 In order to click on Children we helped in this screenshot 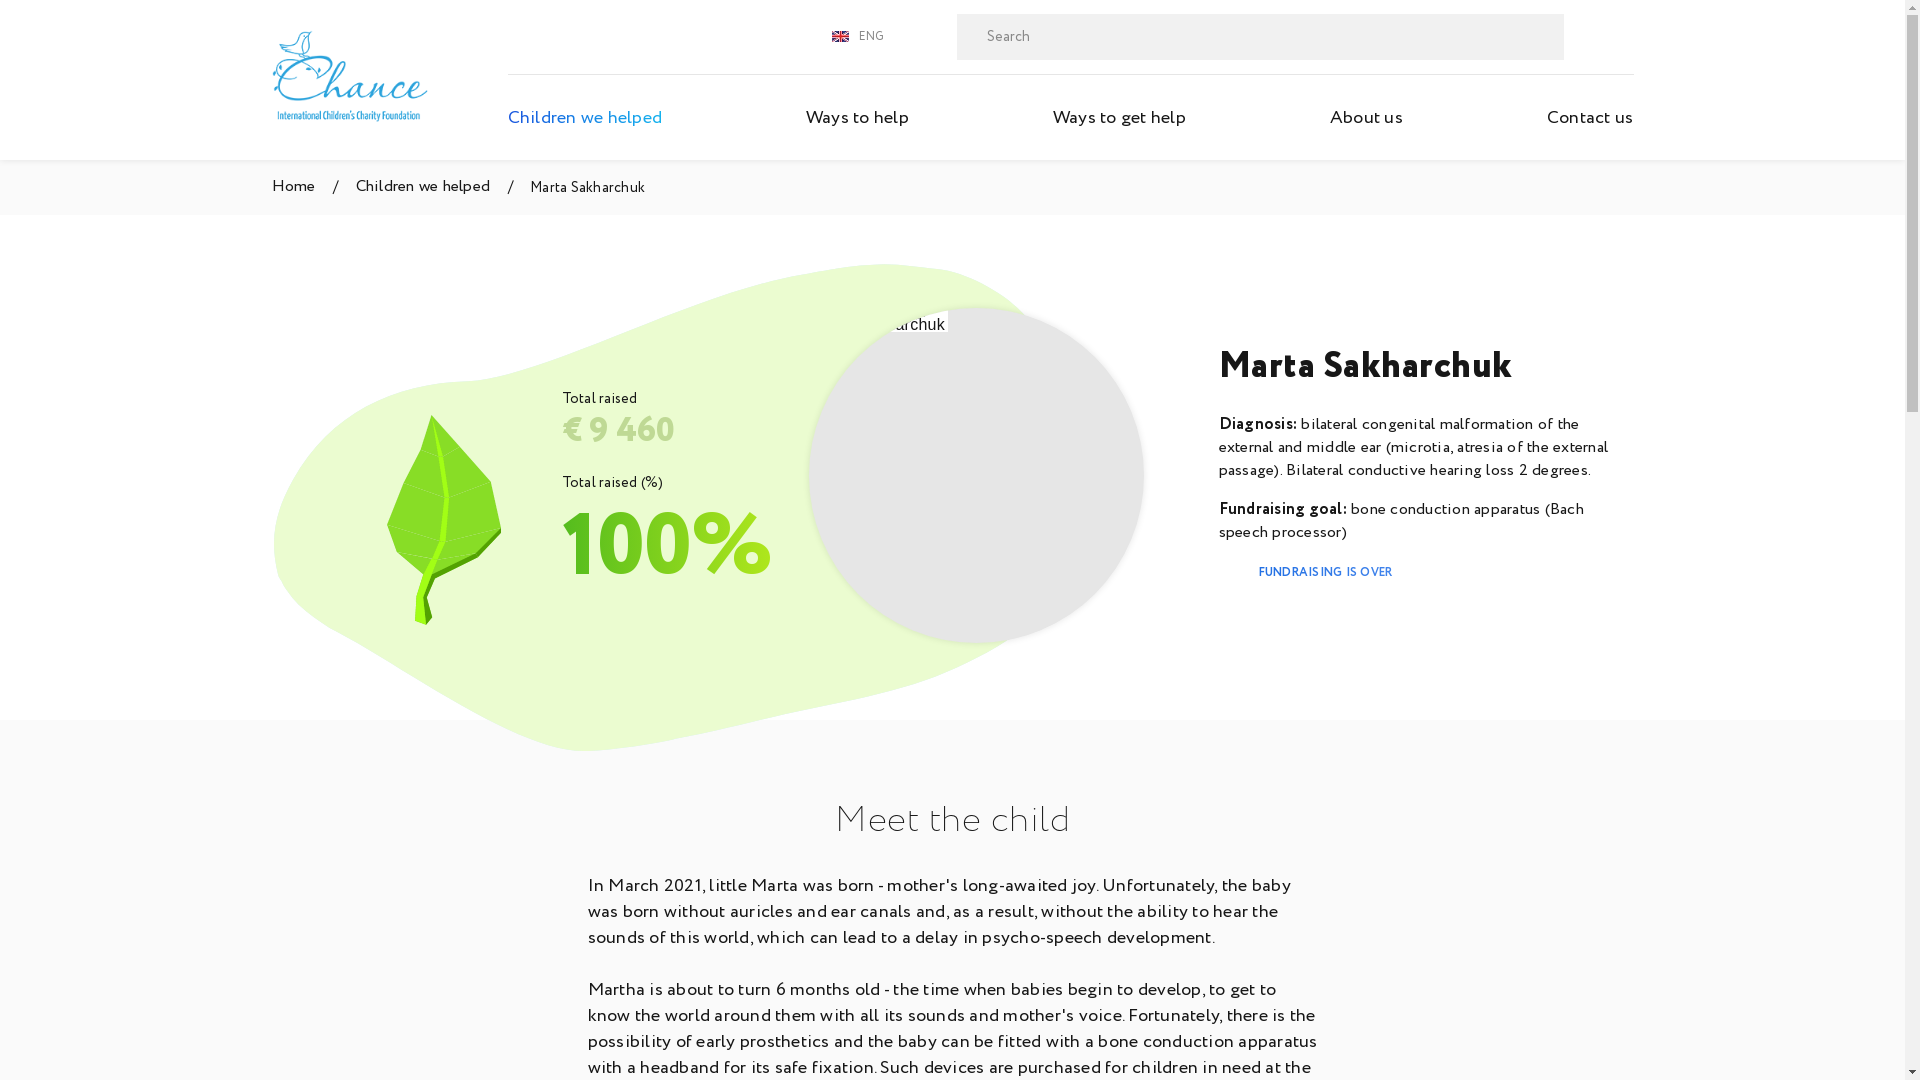, I will do `click(586, 118)`.